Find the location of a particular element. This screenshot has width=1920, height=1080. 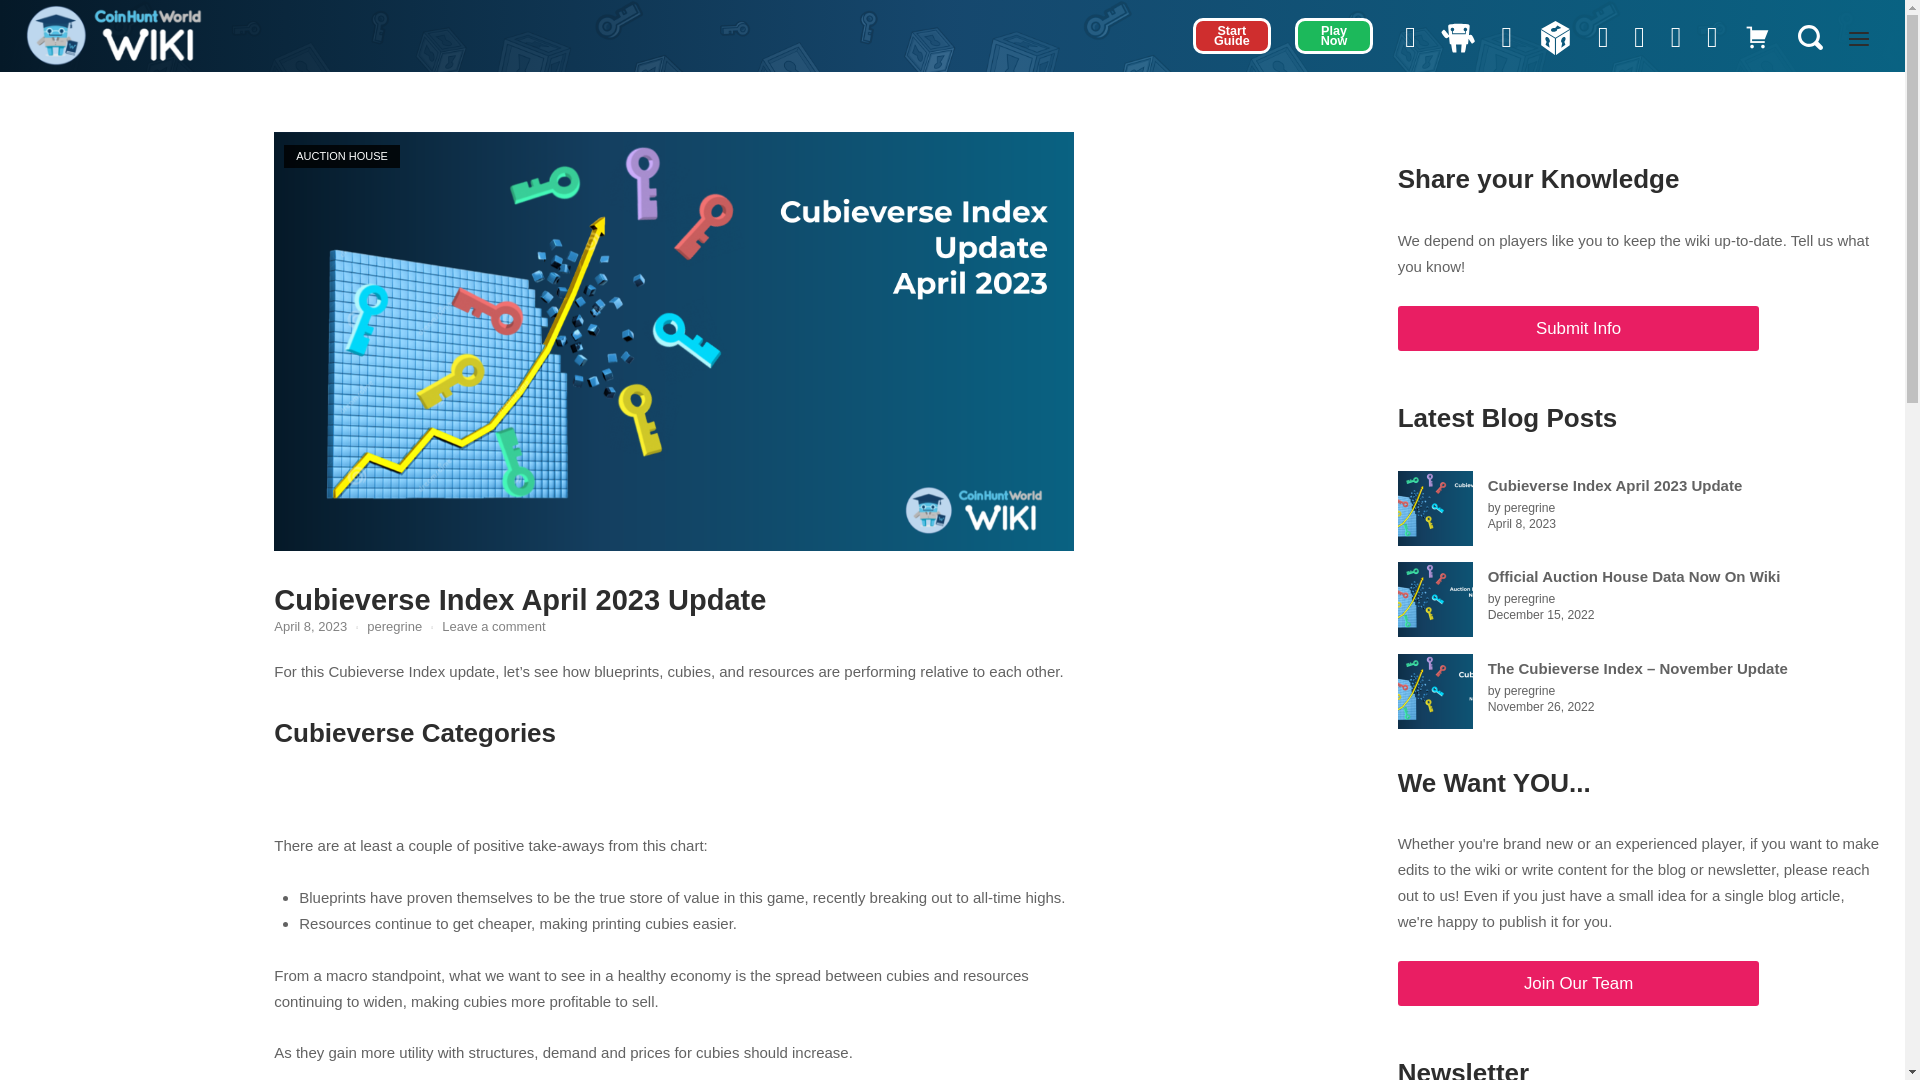

OPEN SEARCH BAR is located at coordinates (1809, 38).